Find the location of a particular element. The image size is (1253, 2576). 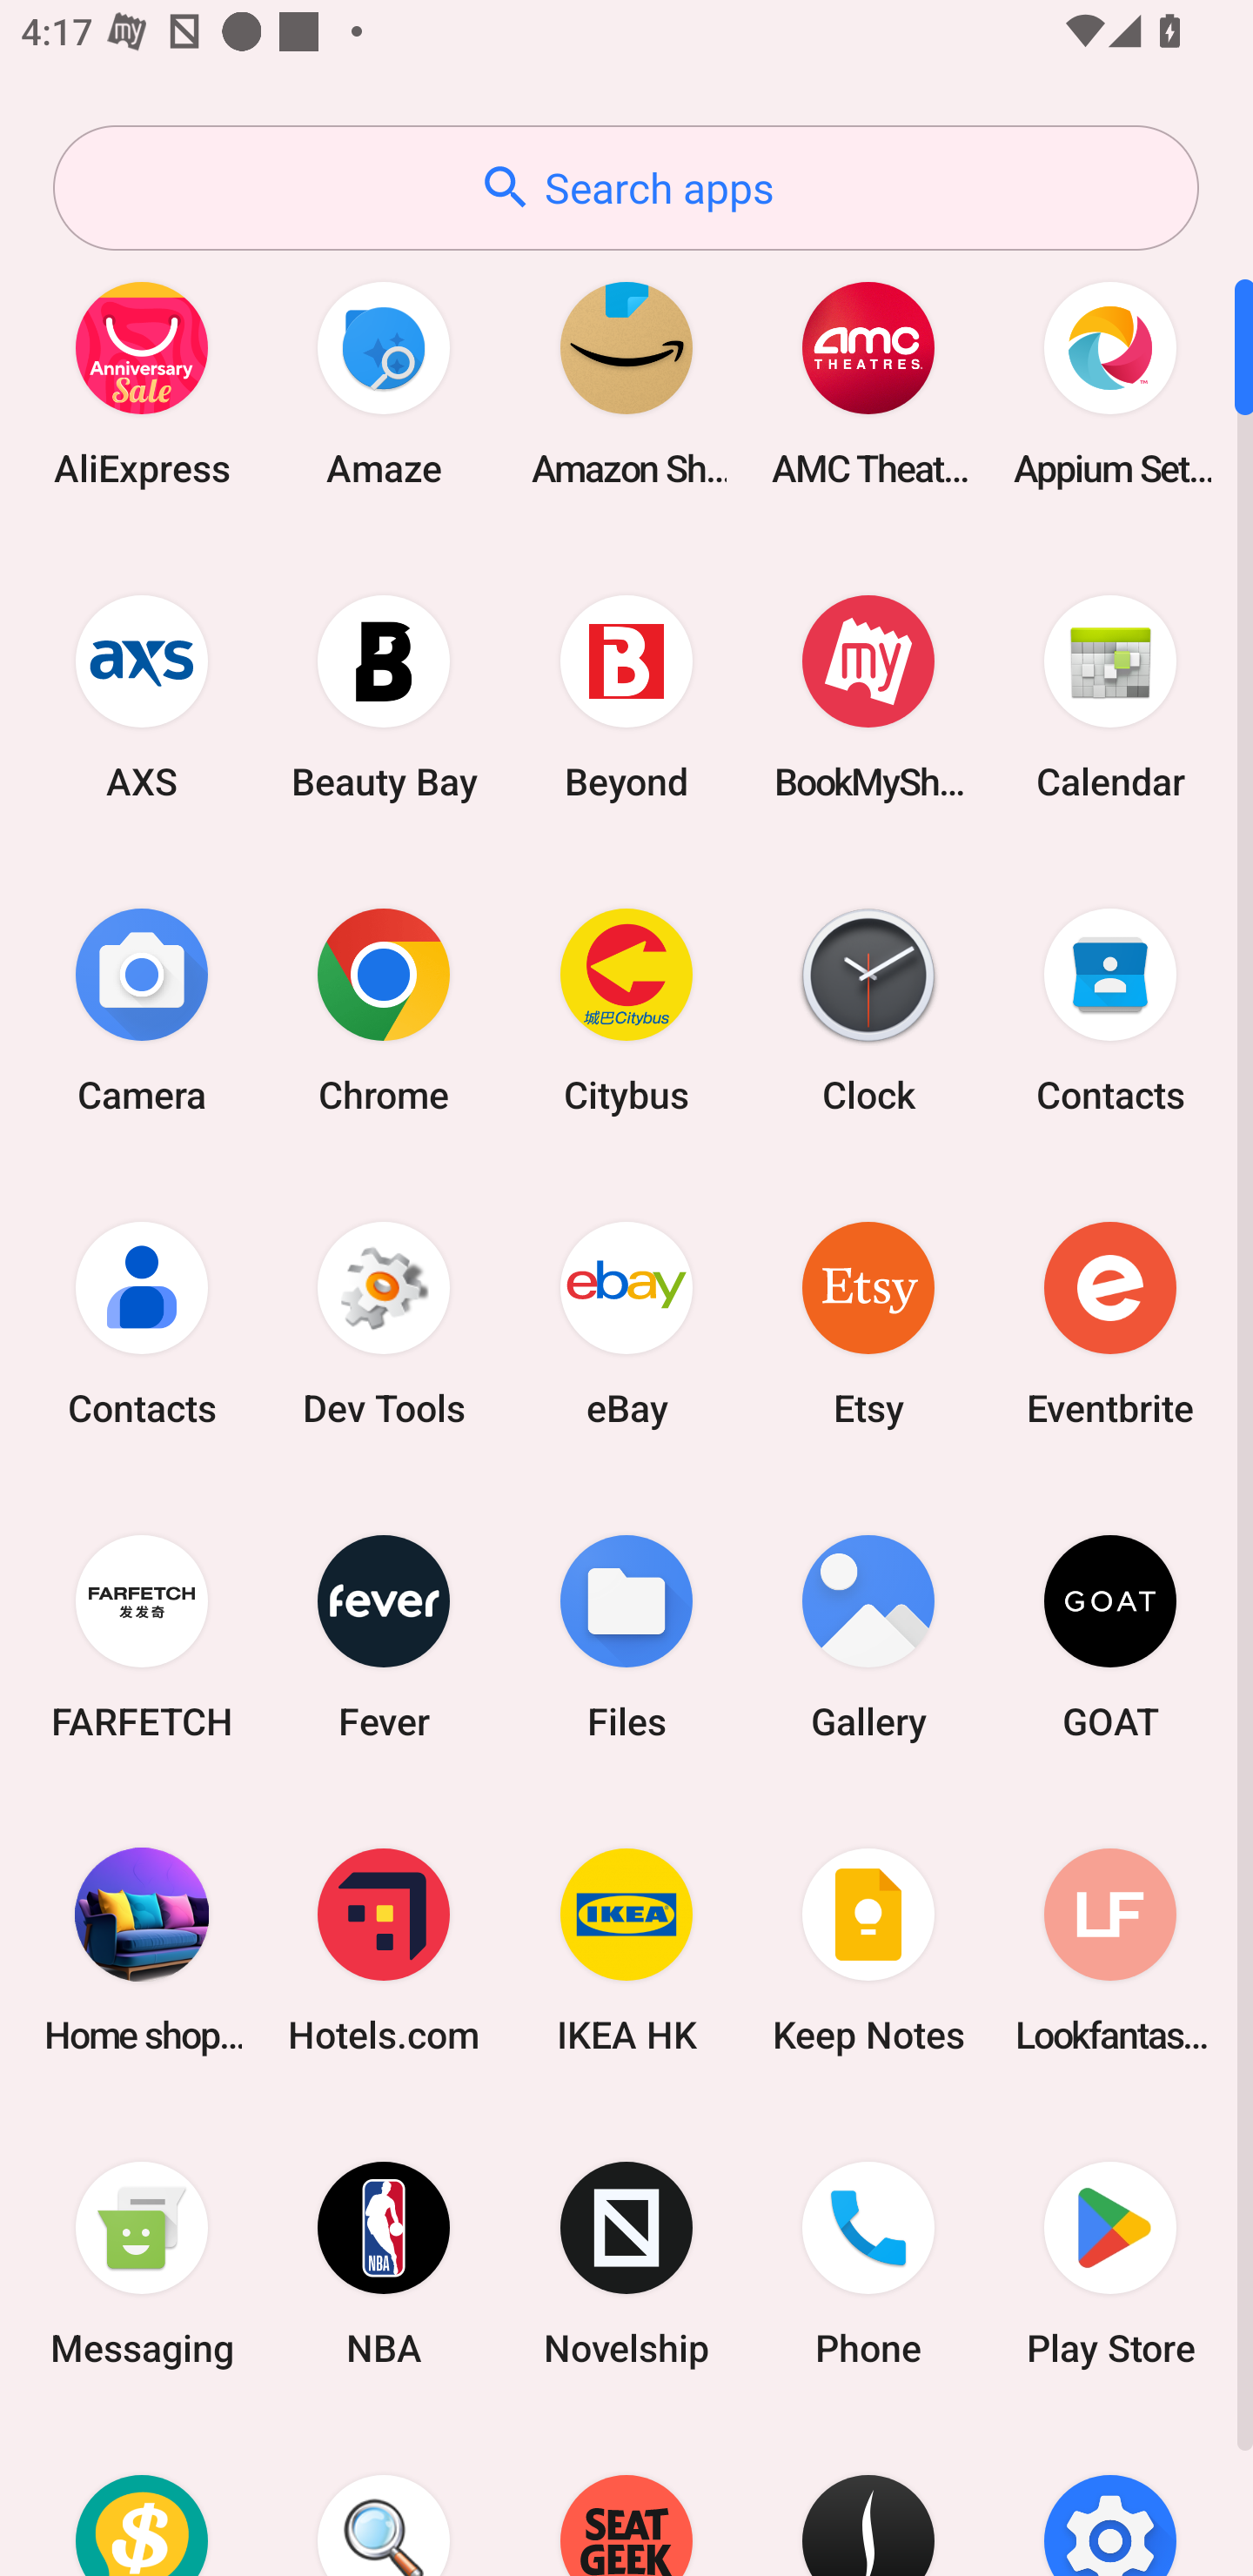

Etsy is located at coordinates (868, 1323).